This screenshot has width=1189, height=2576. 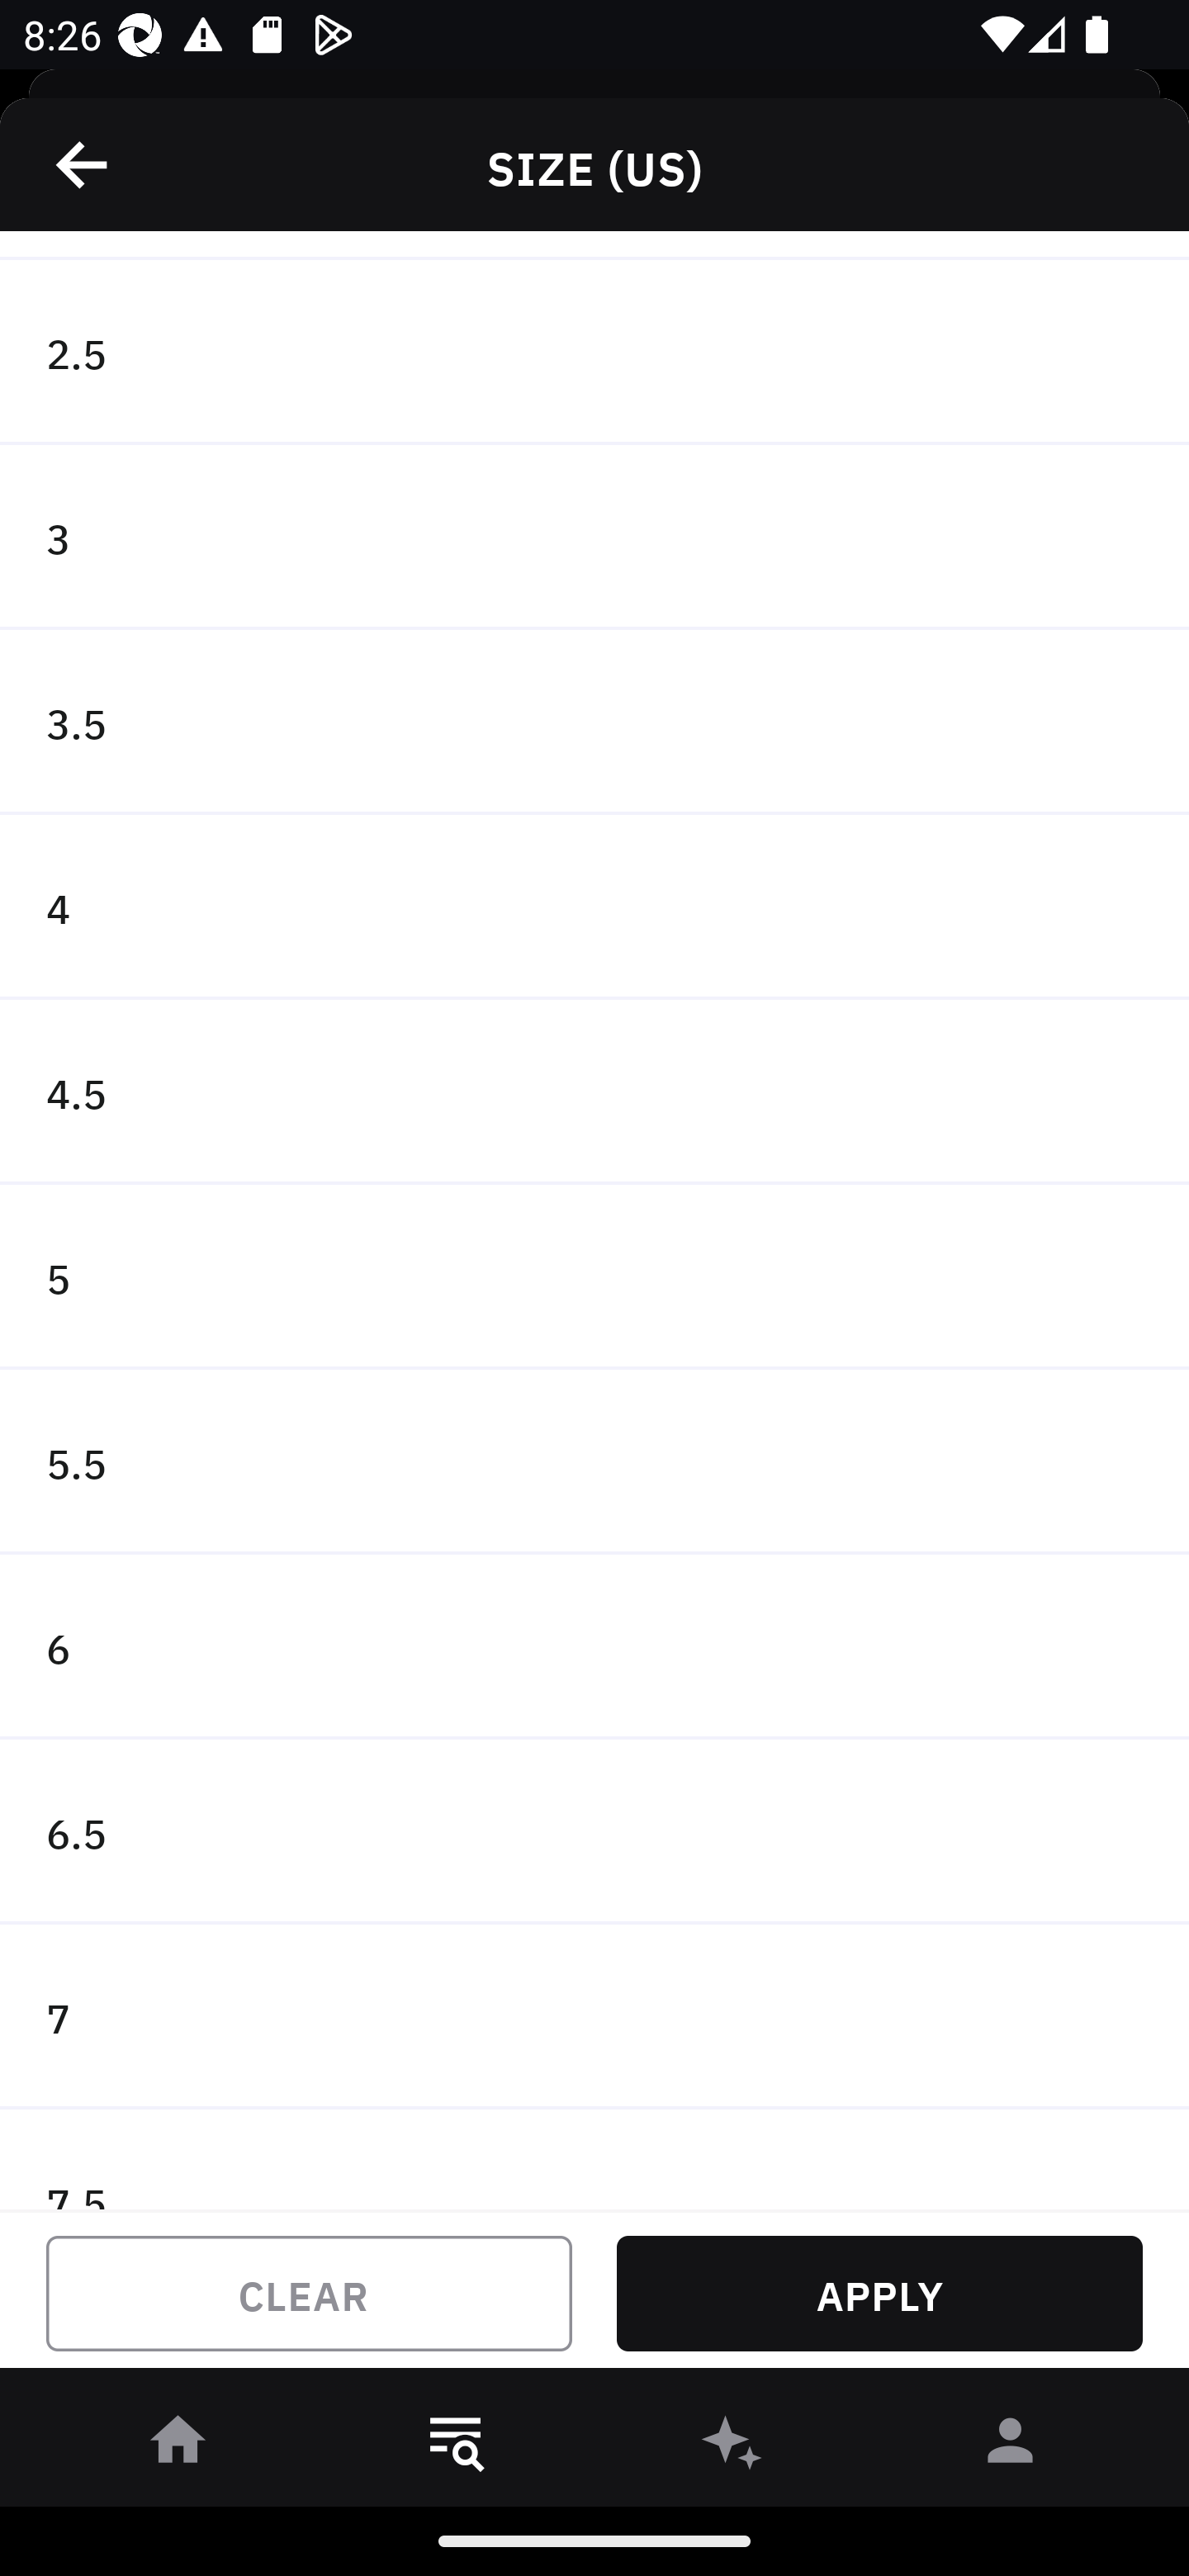 I want to click on 3.5, so click(x=594, y=722).